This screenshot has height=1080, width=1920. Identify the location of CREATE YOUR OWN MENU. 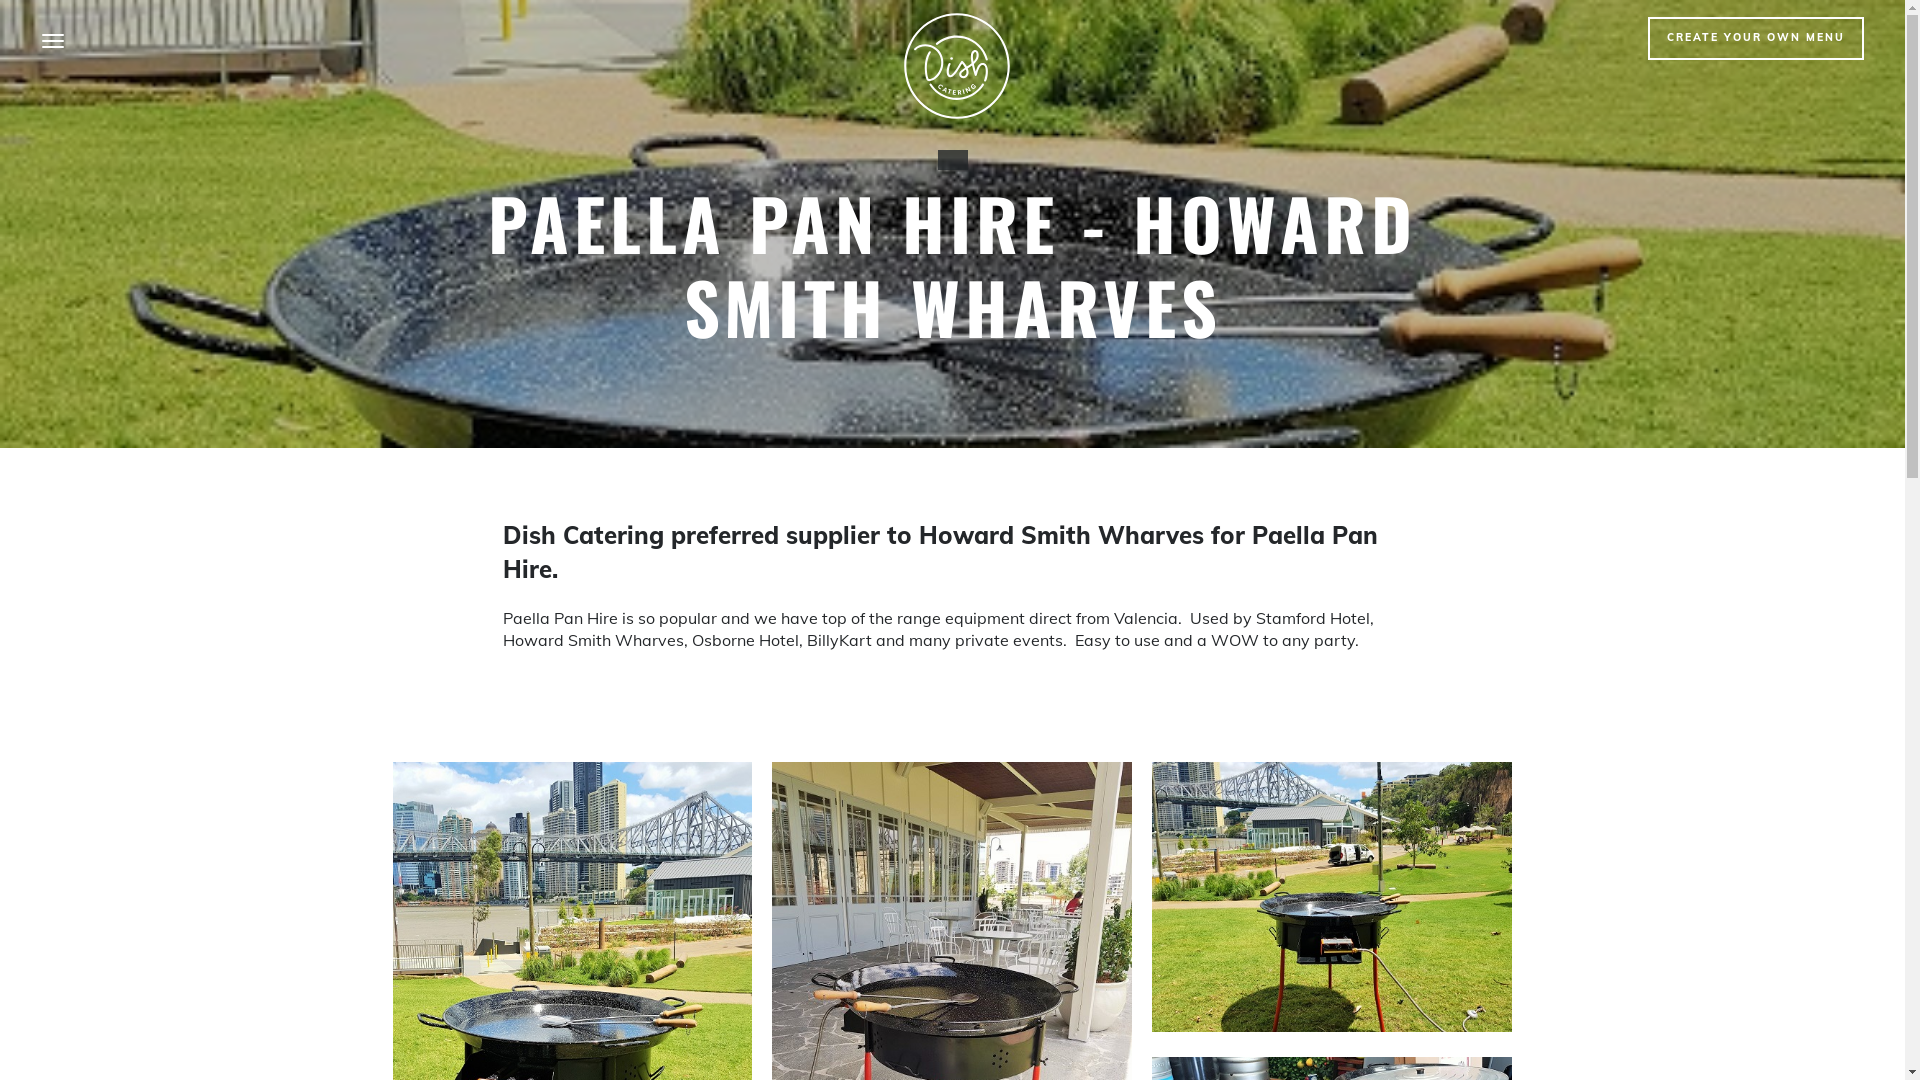
(1756, 38).